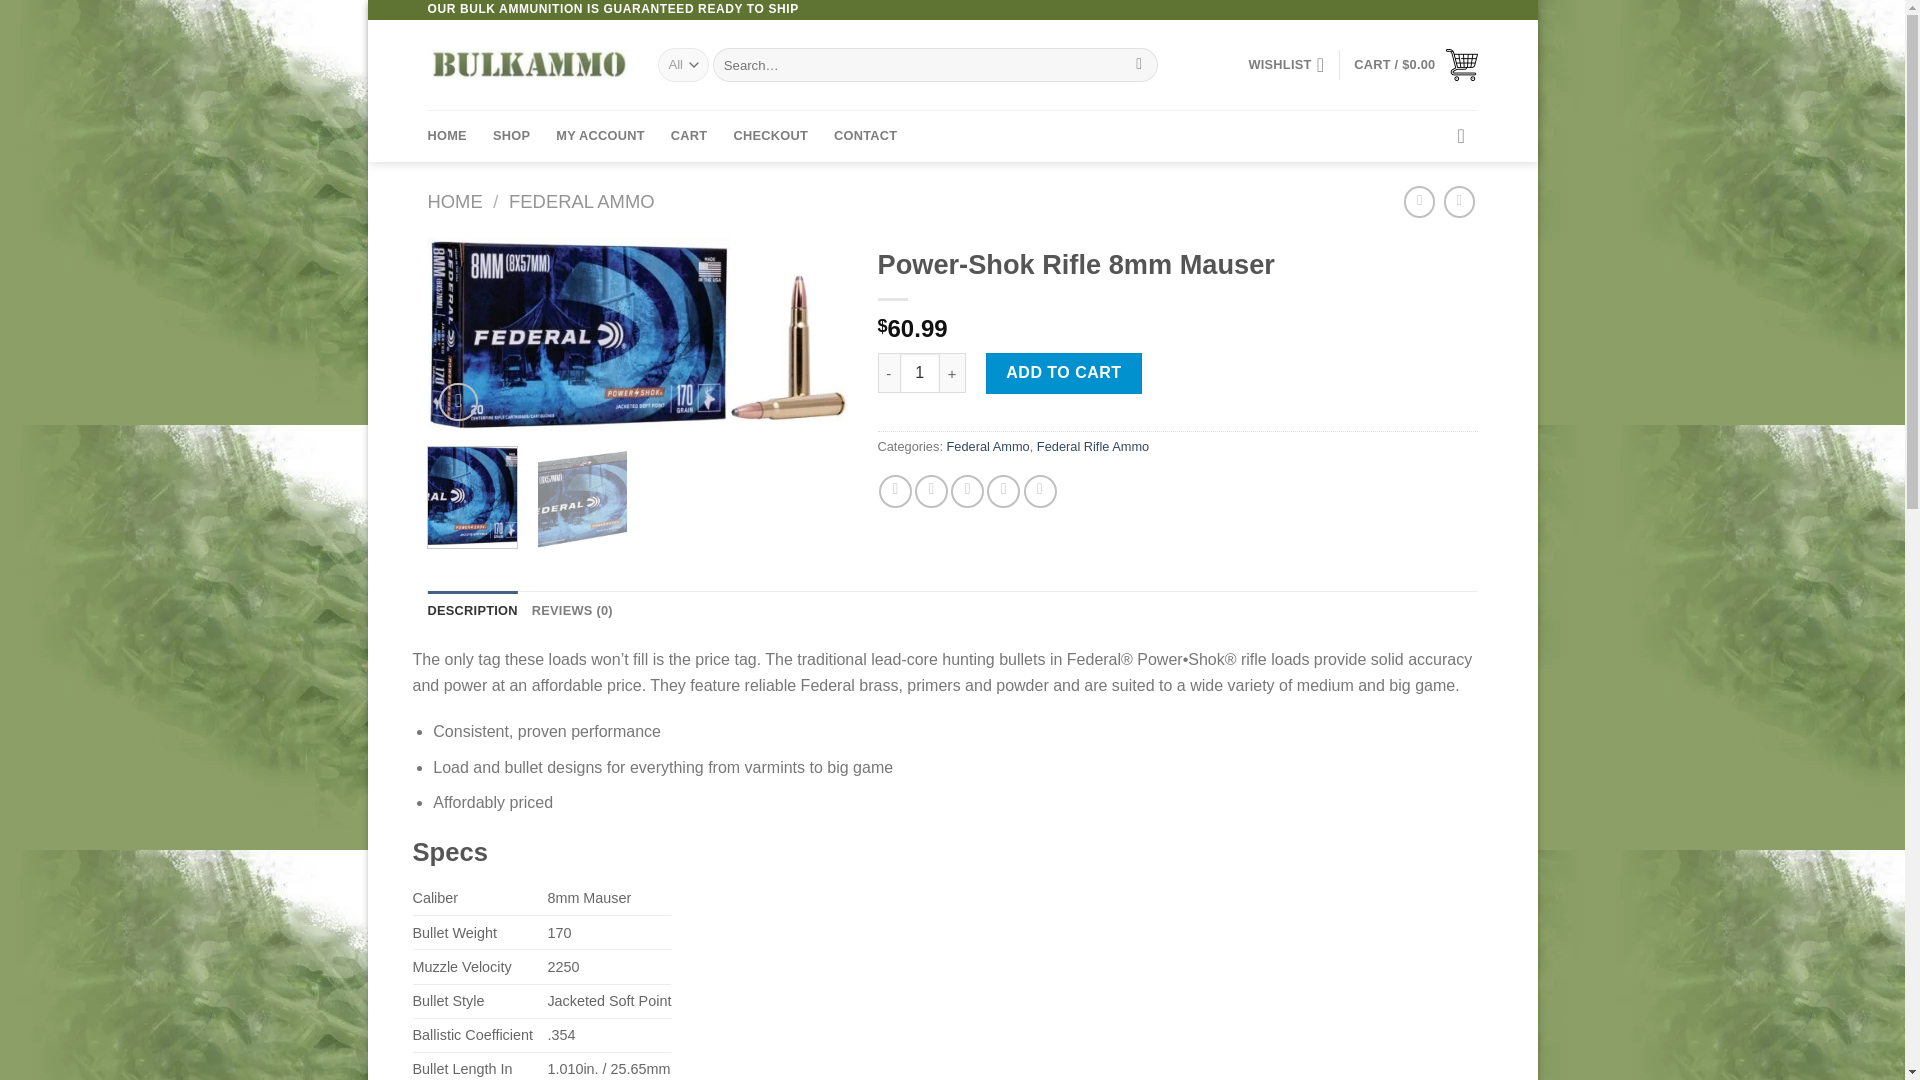 The height and width of the screenshot is (1080, 1920). I want to click on CONTACT, so click(864, 136).